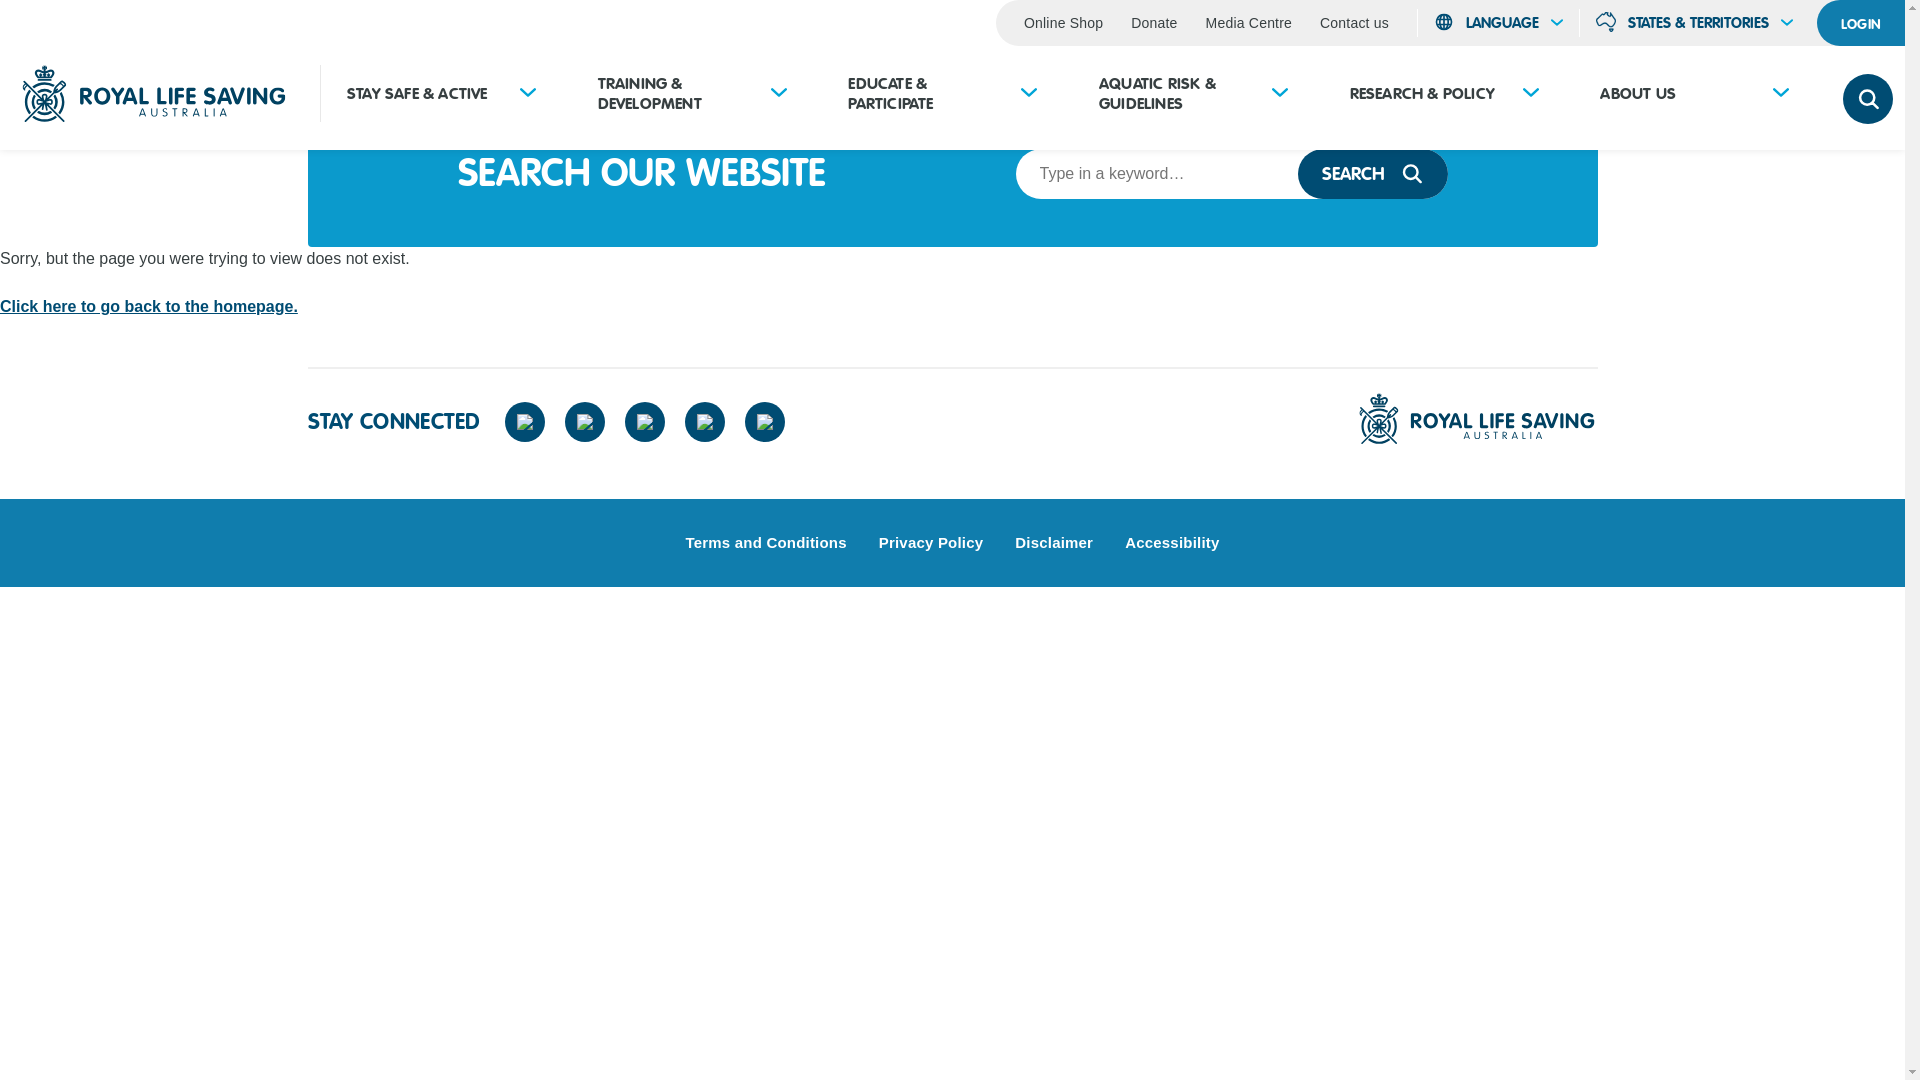 This screenshot has height=1080, width=1920. Describe the element at coordinates (925, 94) in the screenshot. I see `EDUCATE & PARTICIPATE` at that location.